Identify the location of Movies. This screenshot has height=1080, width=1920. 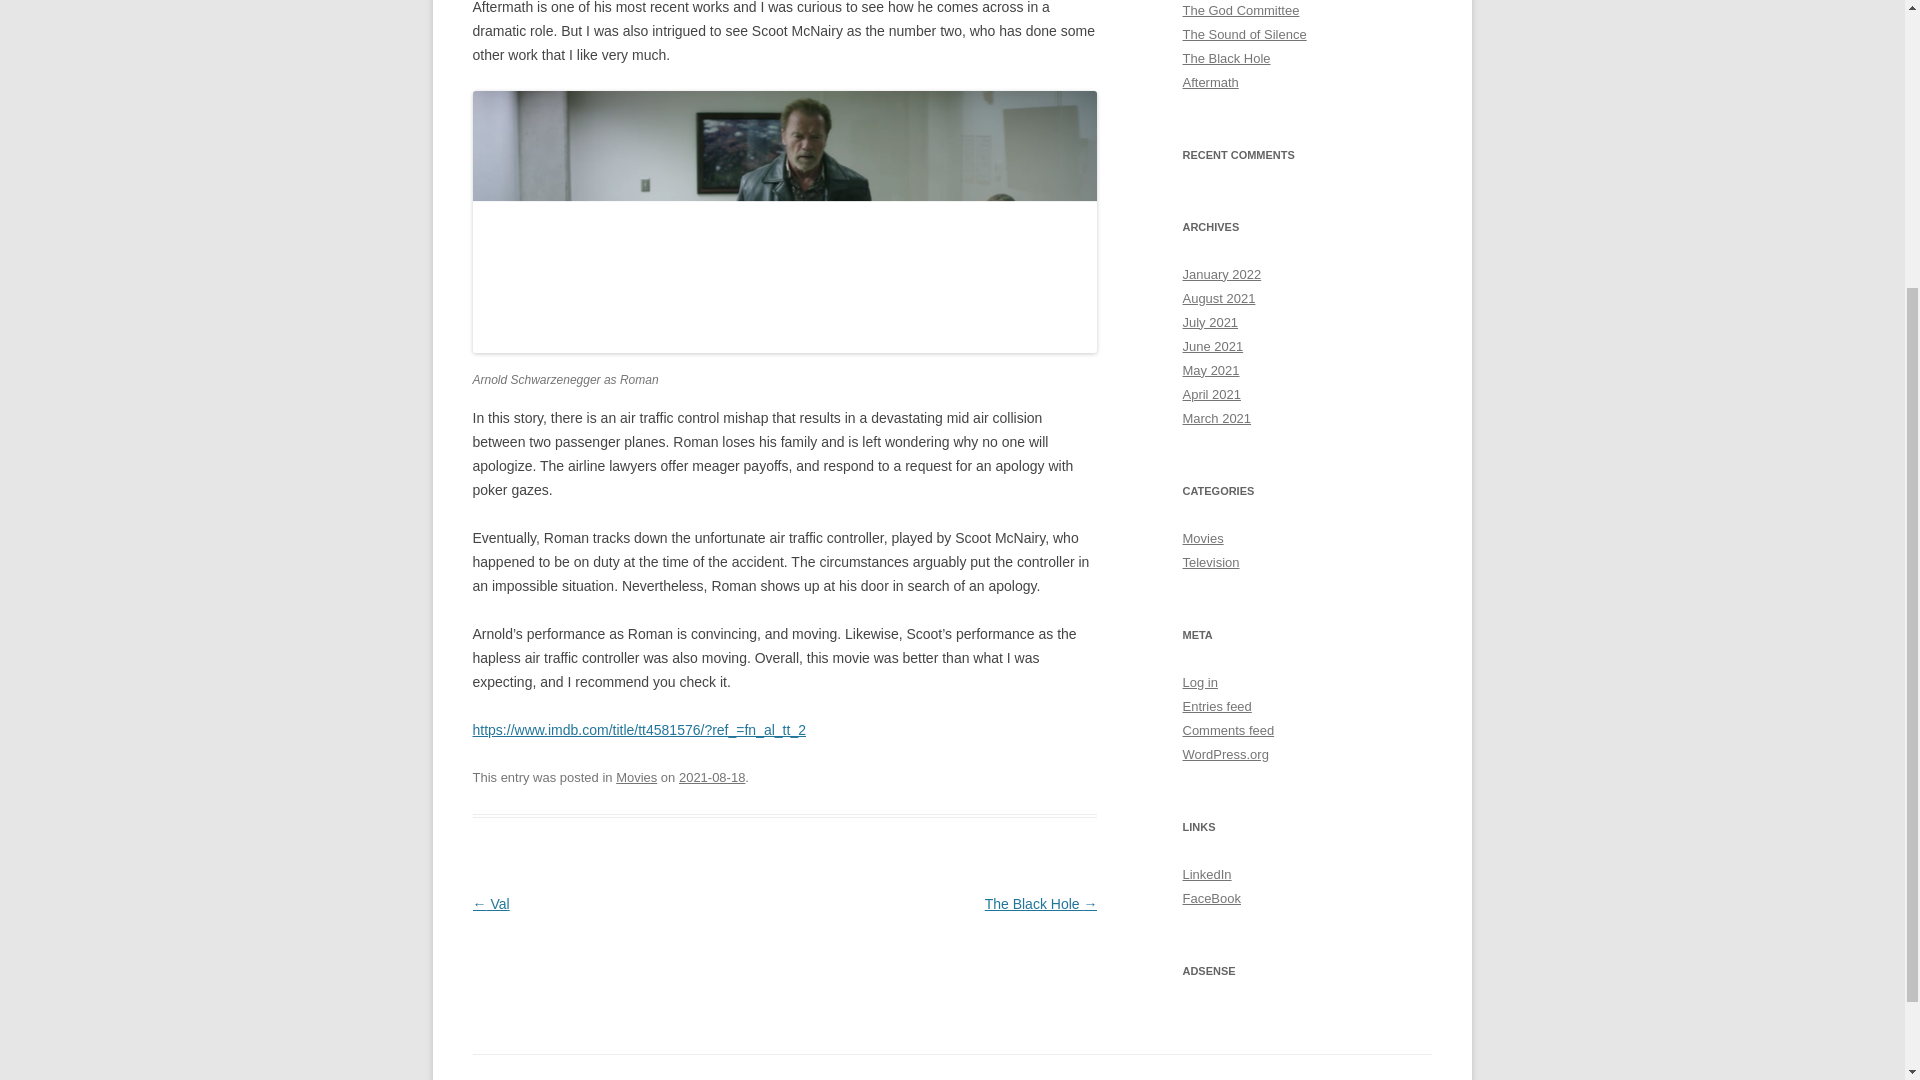
(1202, 538).